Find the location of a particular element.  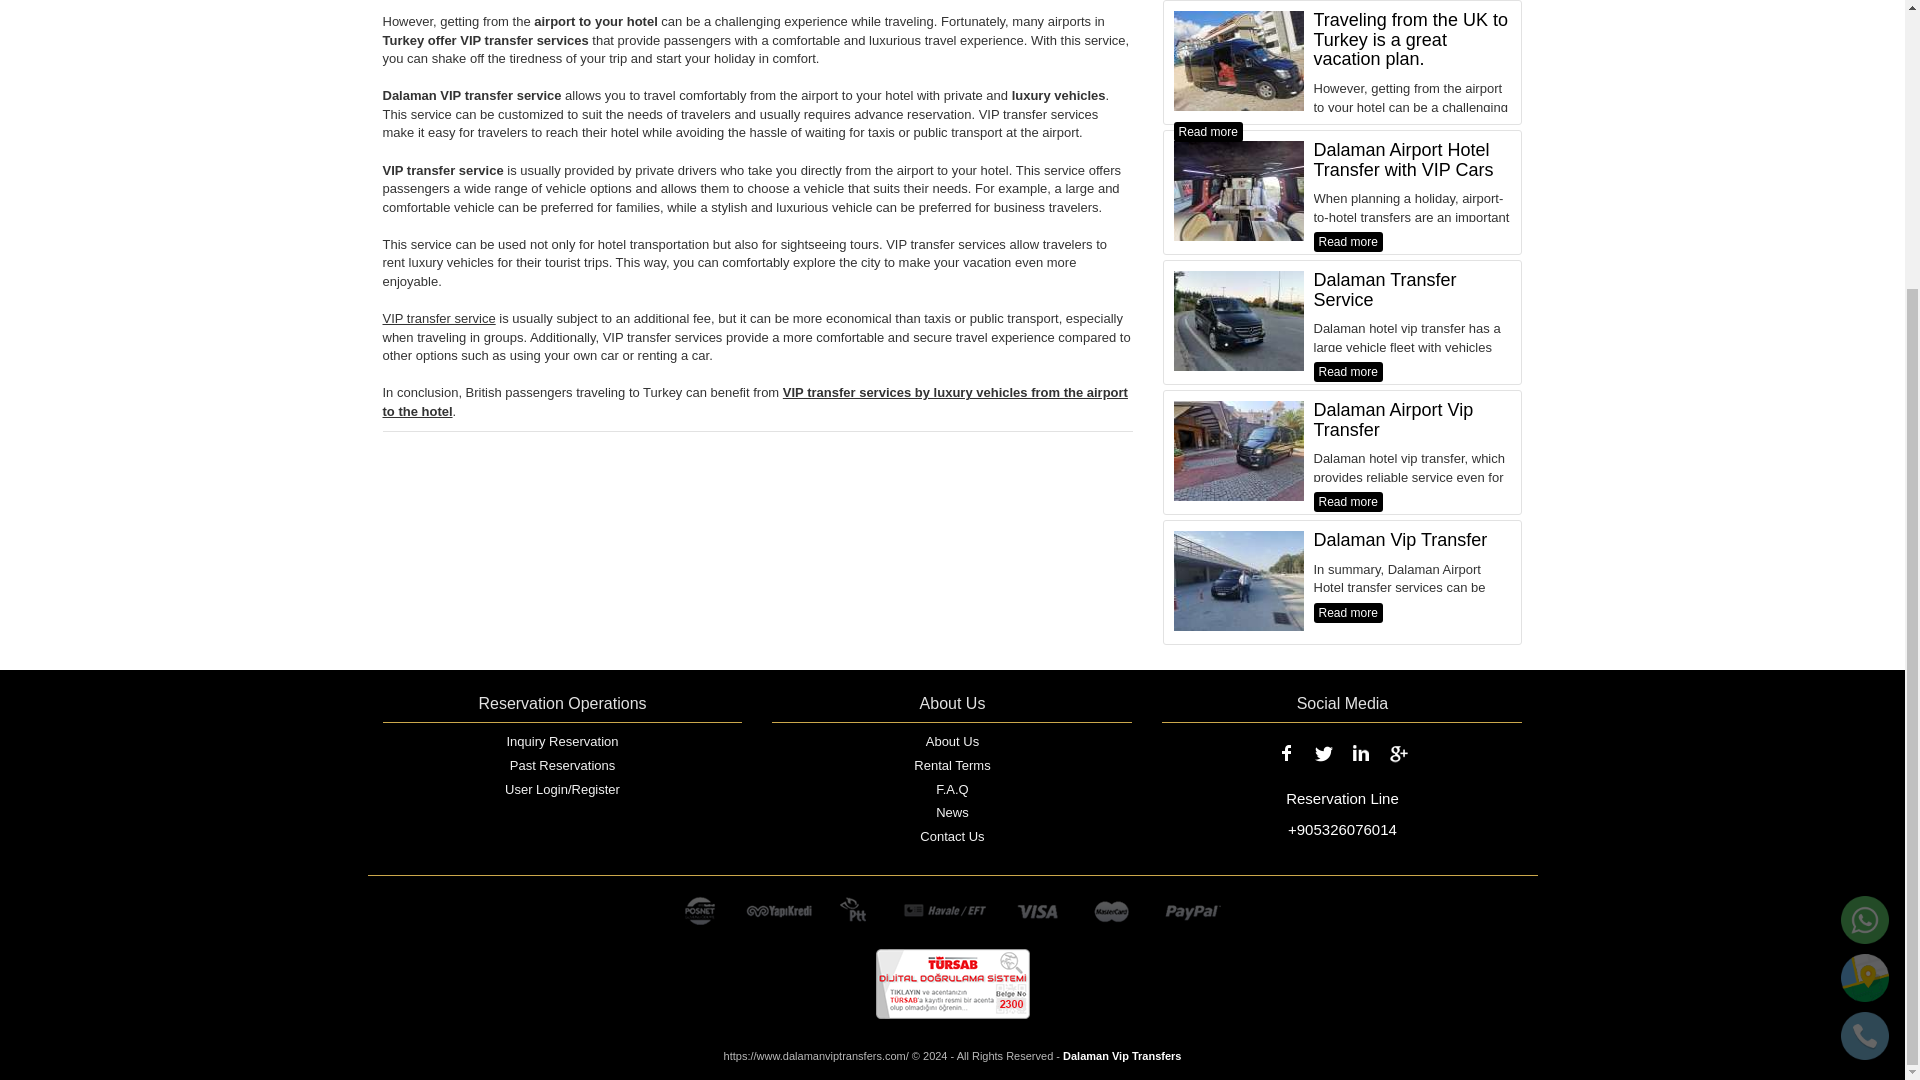

Read more is located at coordinates (1348, 502).